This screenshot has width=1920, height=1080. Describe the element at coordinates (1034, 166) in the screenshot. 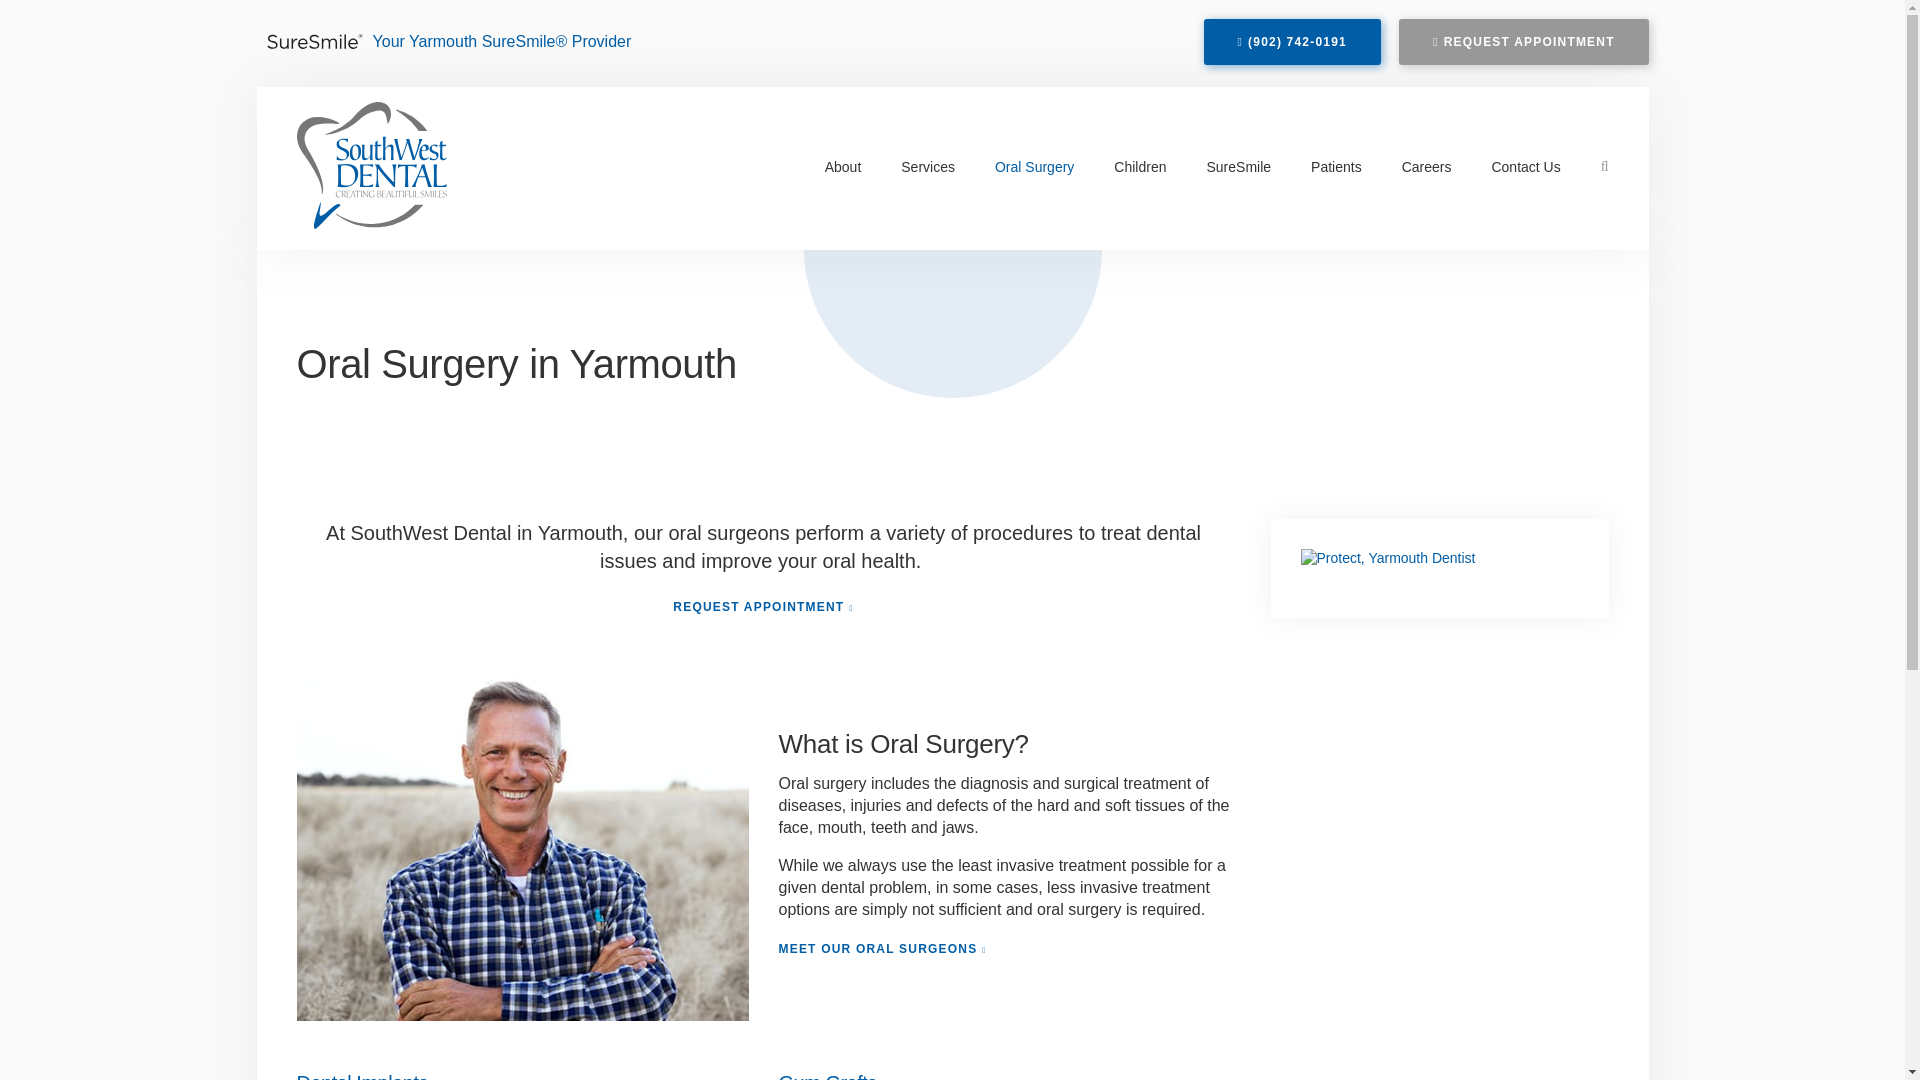

I see `Oral Surgery, SouthWest Dental, Yarmouth Dentist` at that location.